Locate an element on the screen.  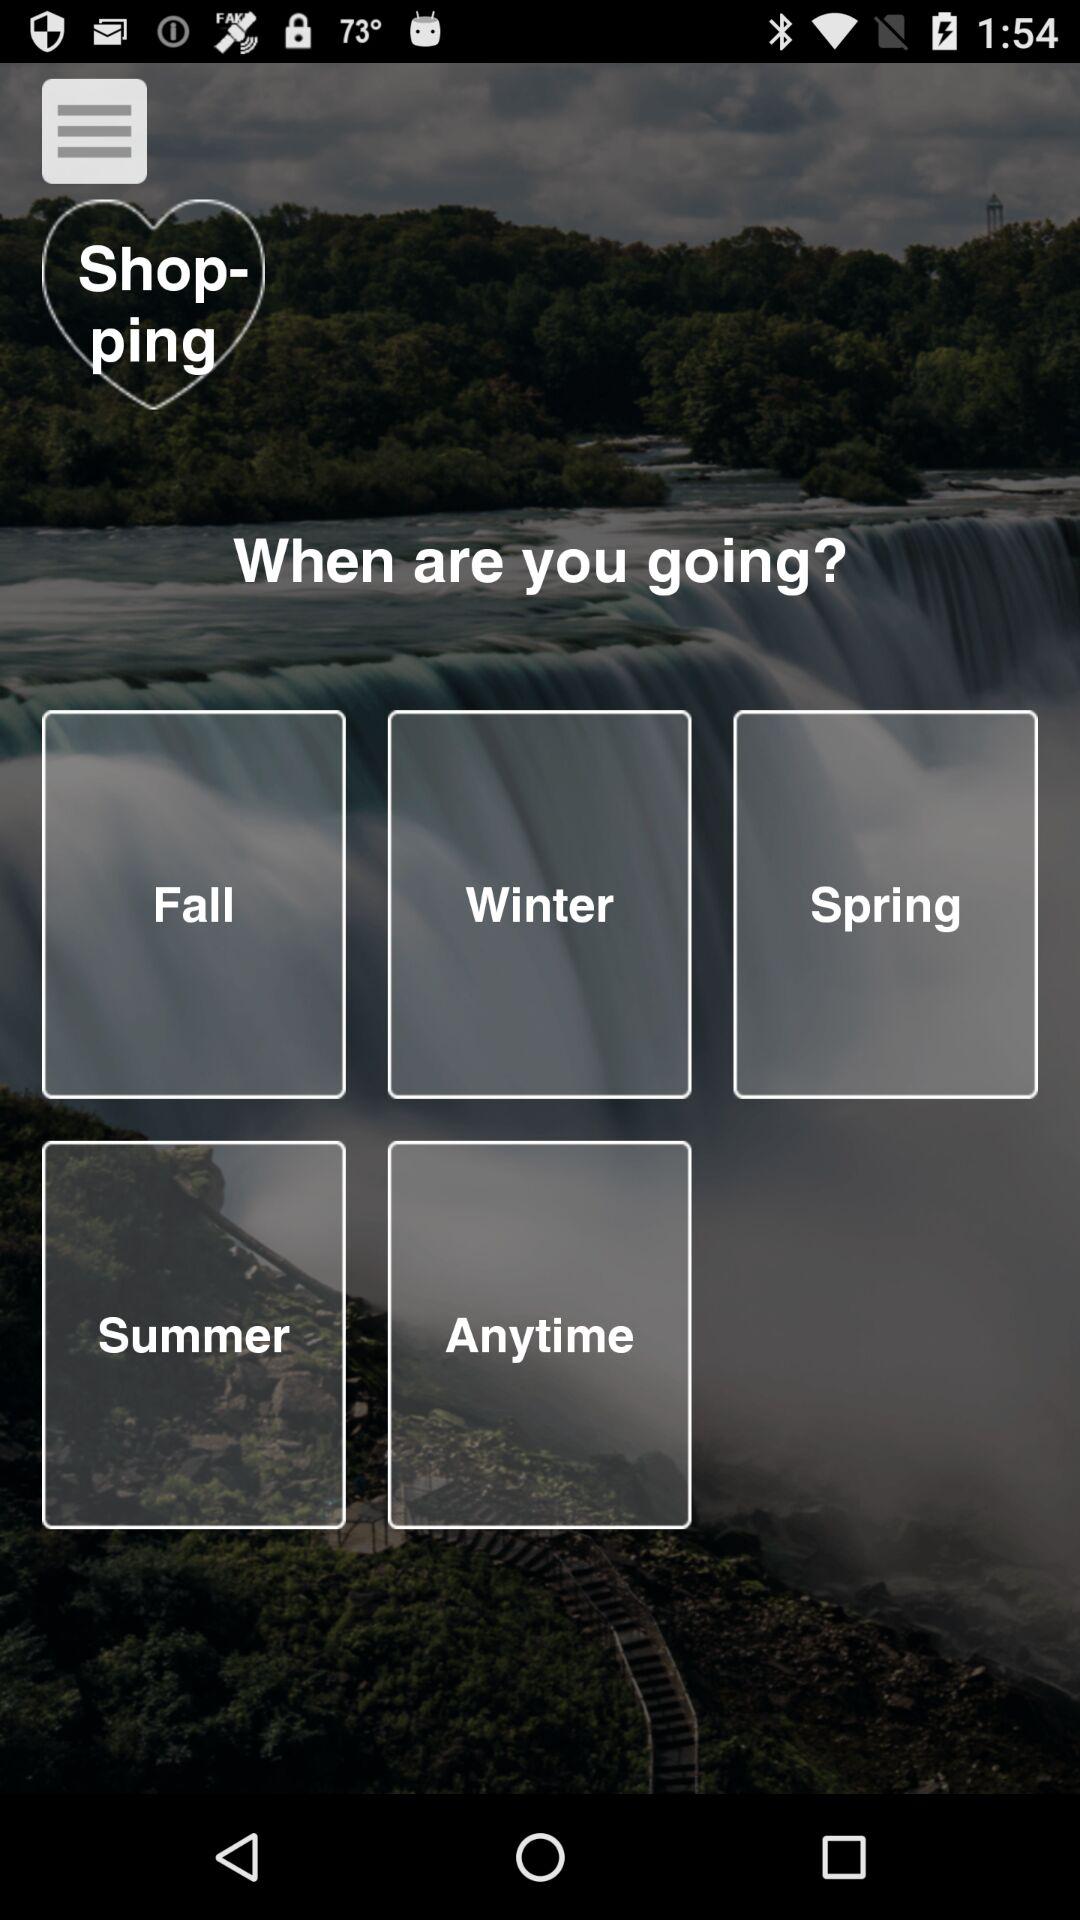
menu page is located at coordinates (539, 904).